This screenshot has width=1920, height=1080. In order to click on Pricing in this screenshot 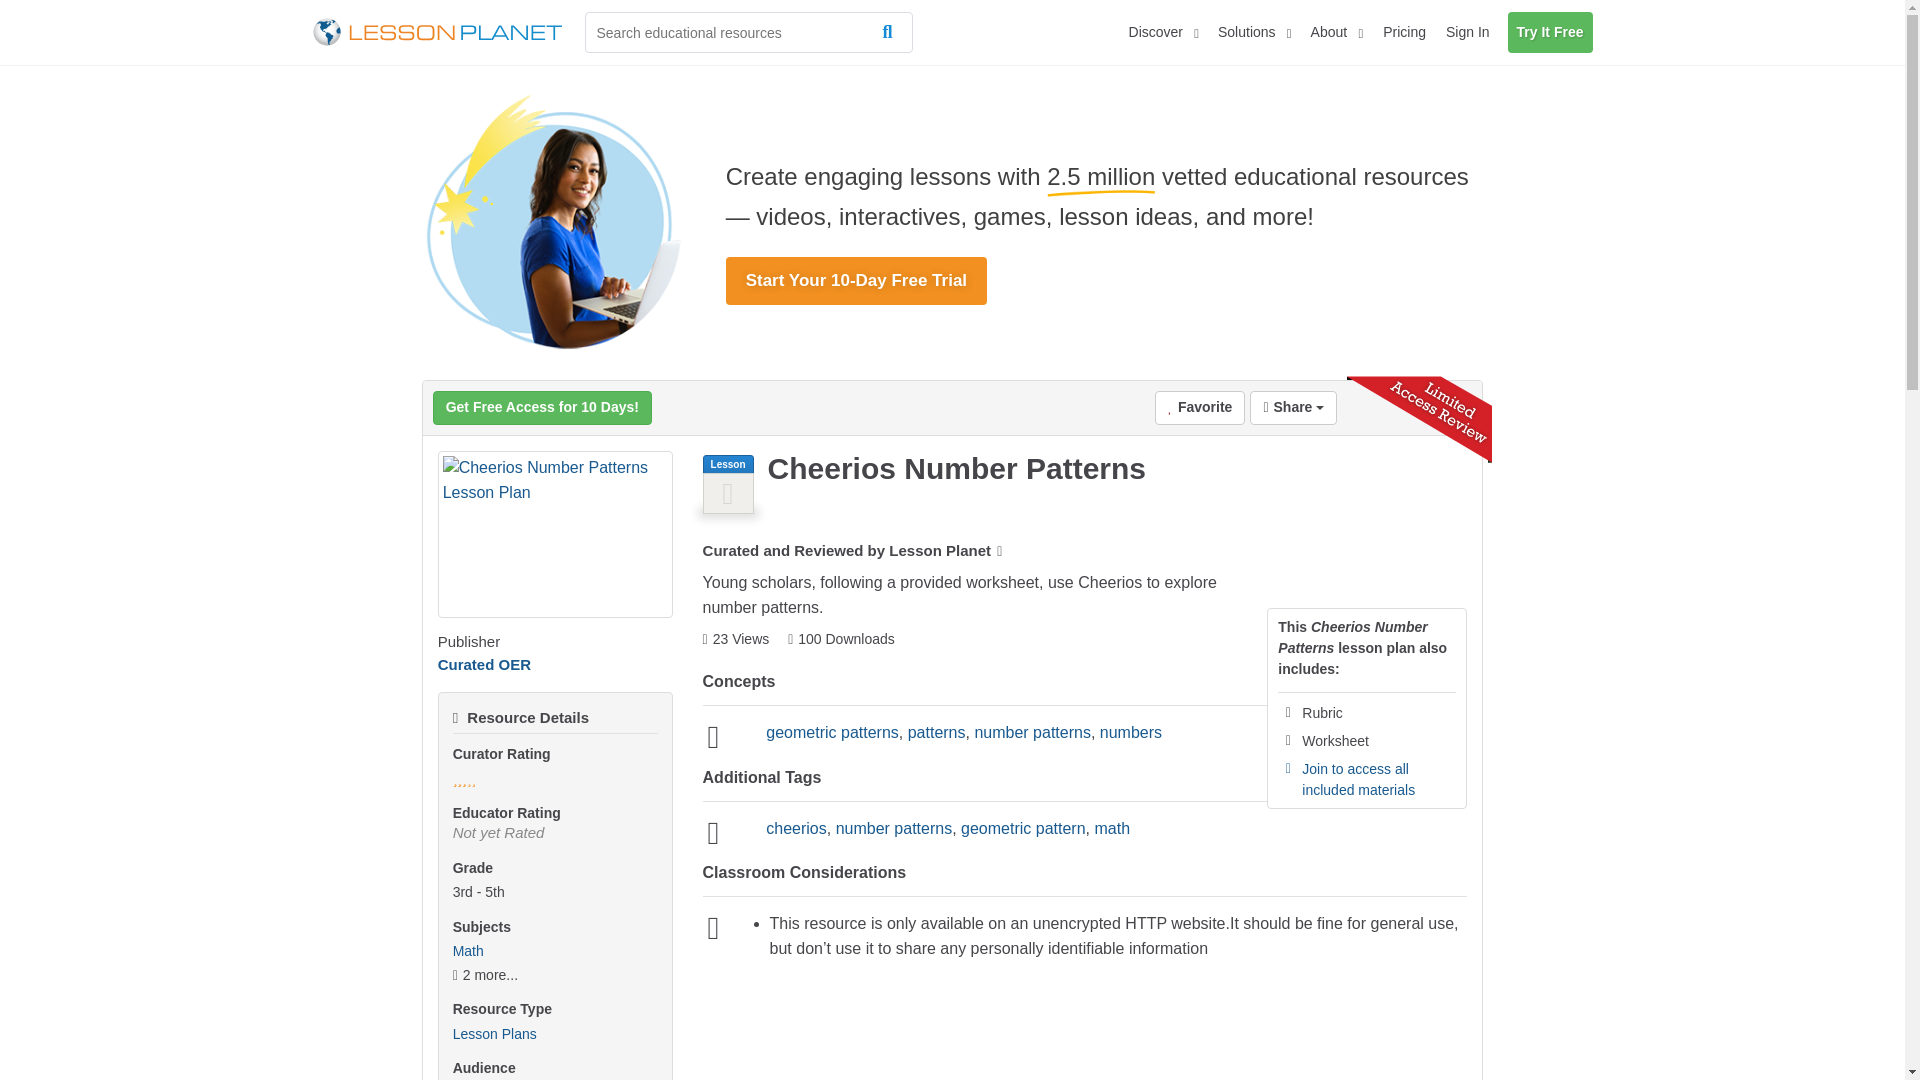, I will do `click(1404, 32)`.